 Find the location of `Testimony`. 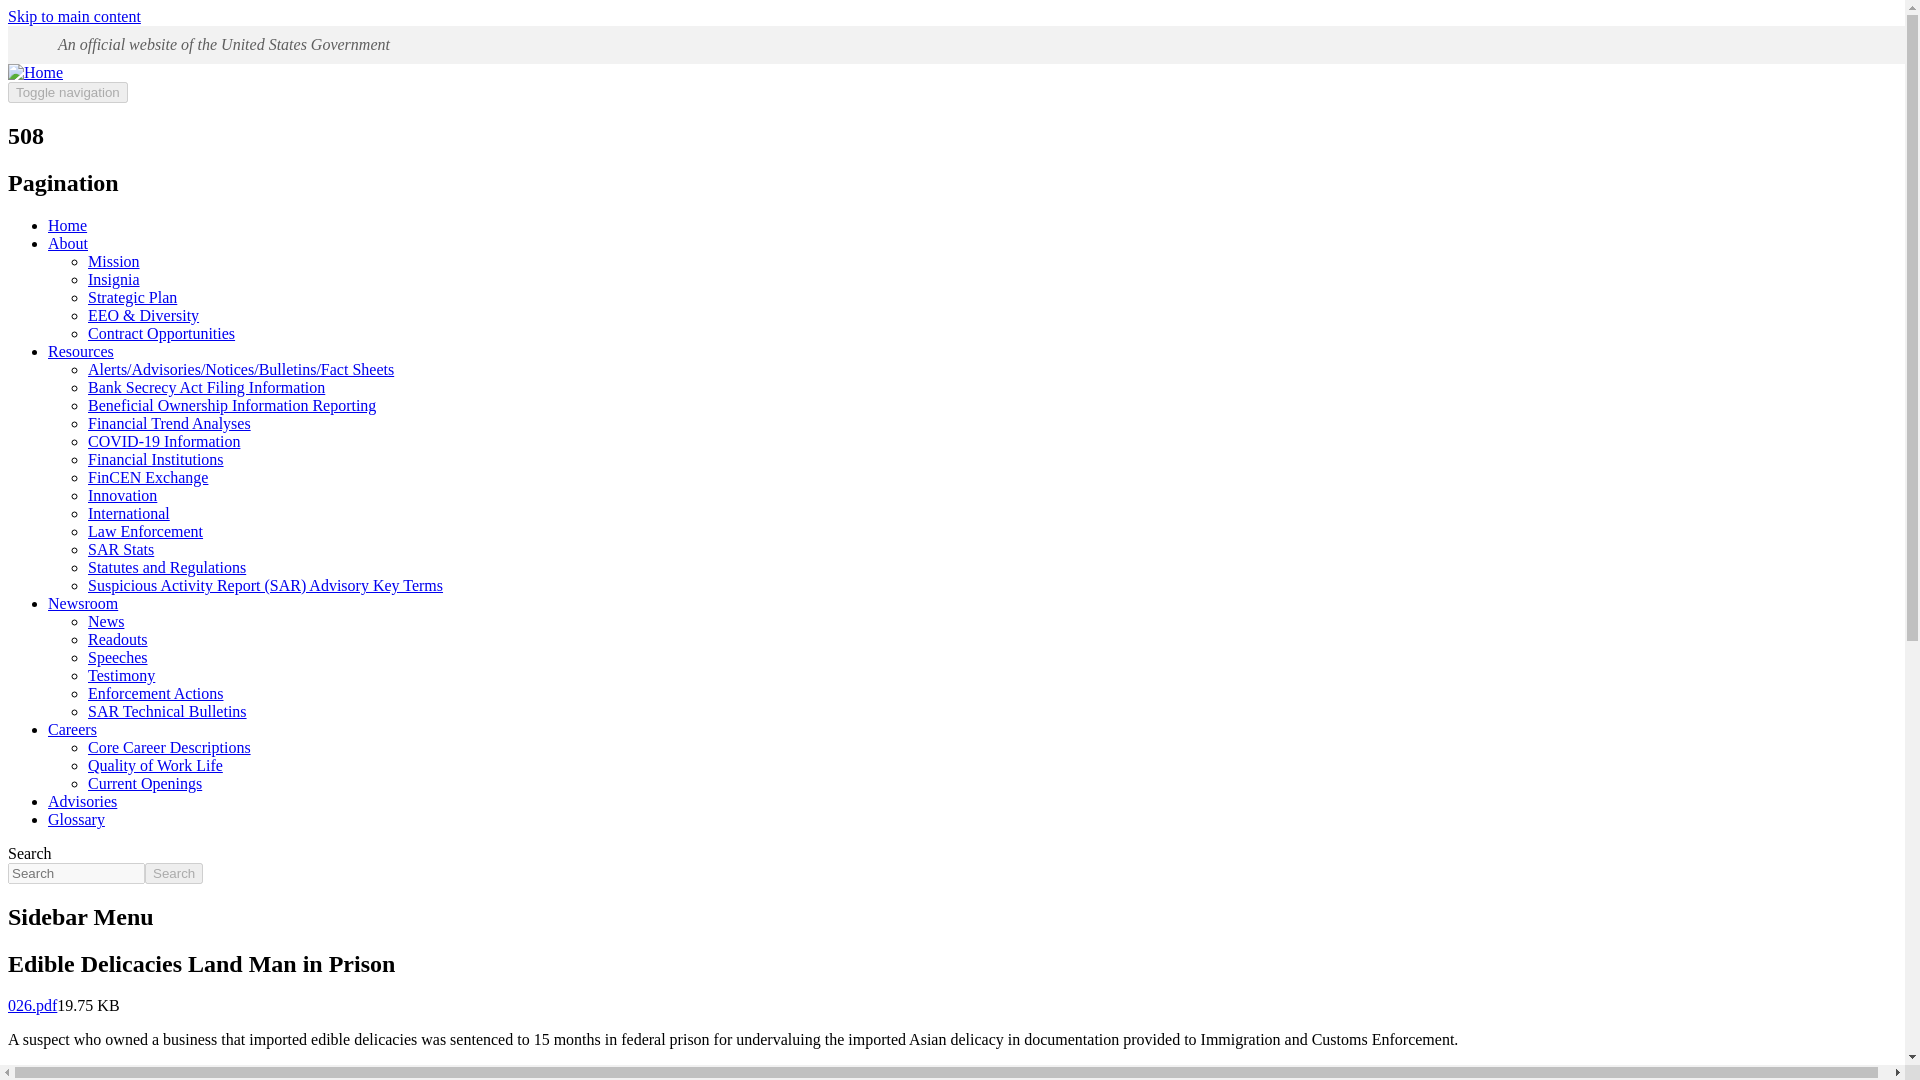

Testimony is located at coordinates (122, 675).